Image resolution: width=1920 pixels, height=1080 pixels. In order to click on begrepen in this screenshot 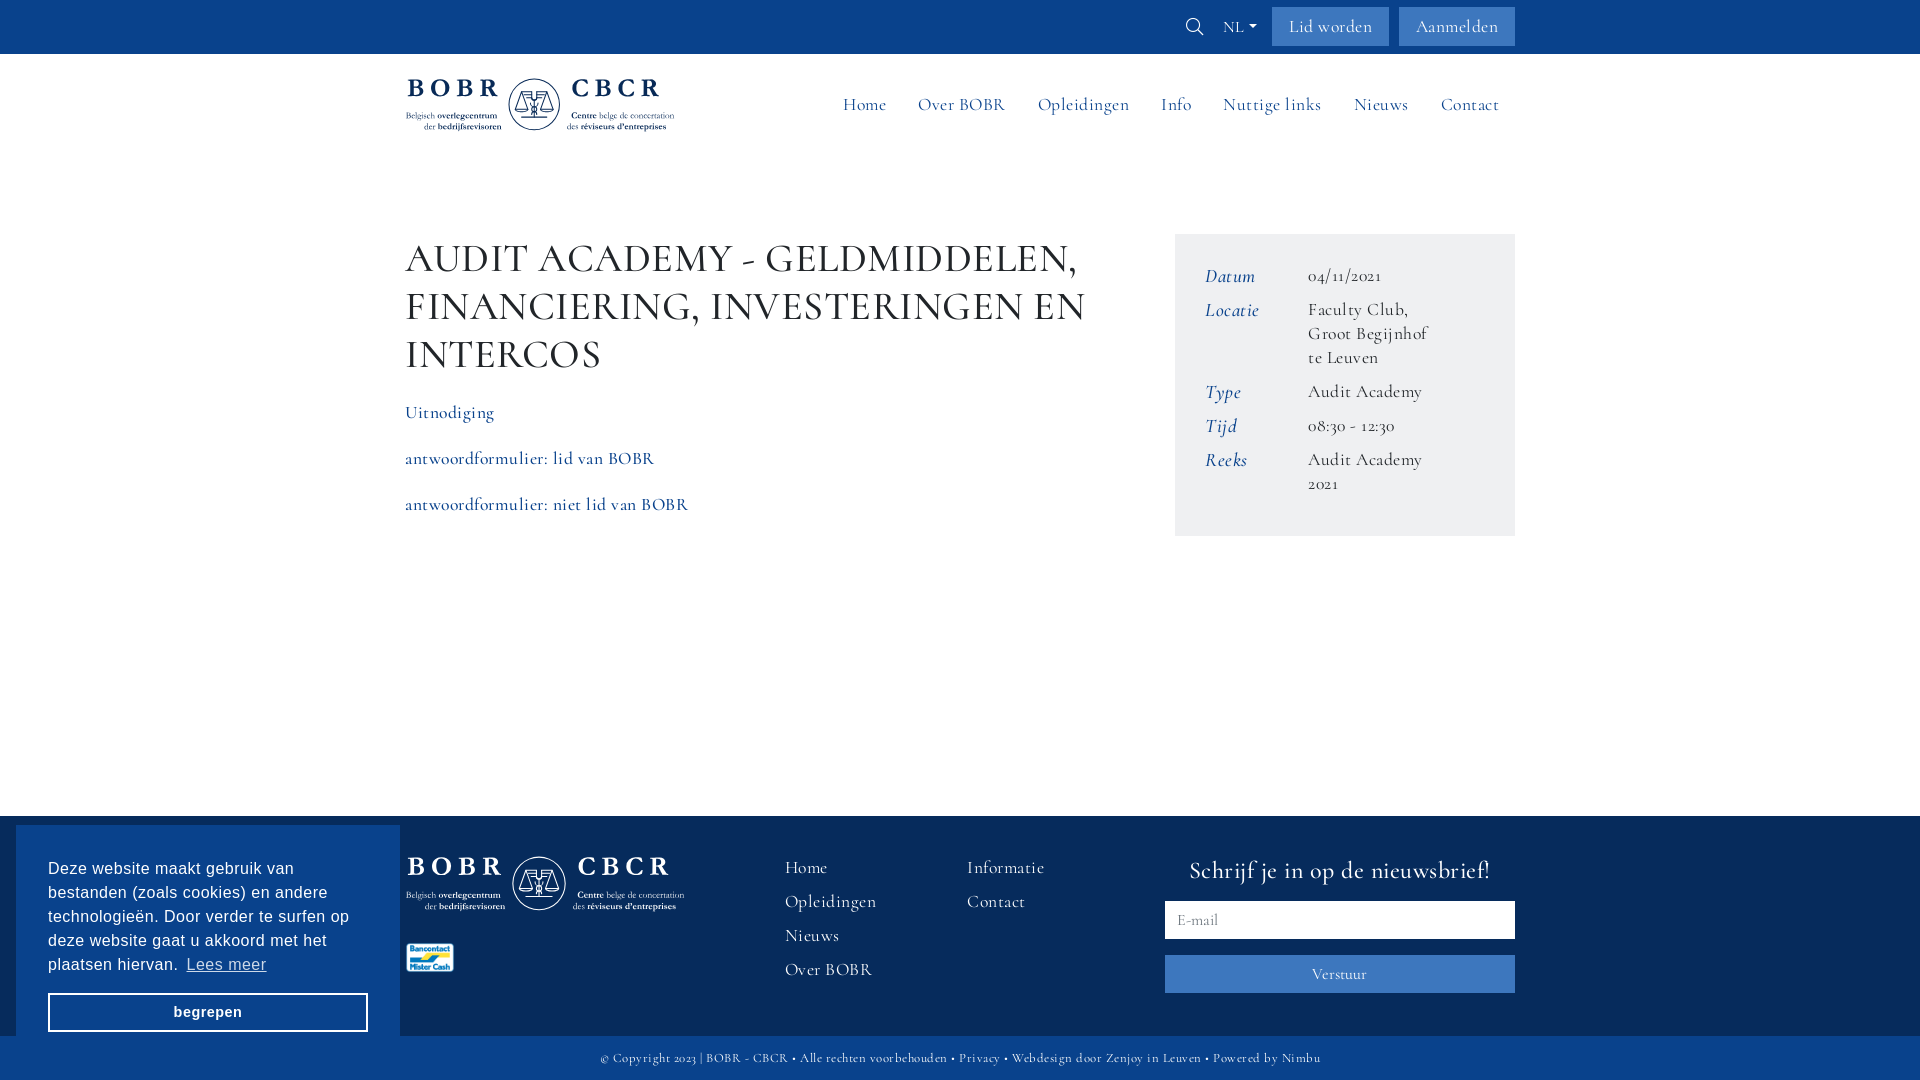, I will do `click(208, 1012)`.